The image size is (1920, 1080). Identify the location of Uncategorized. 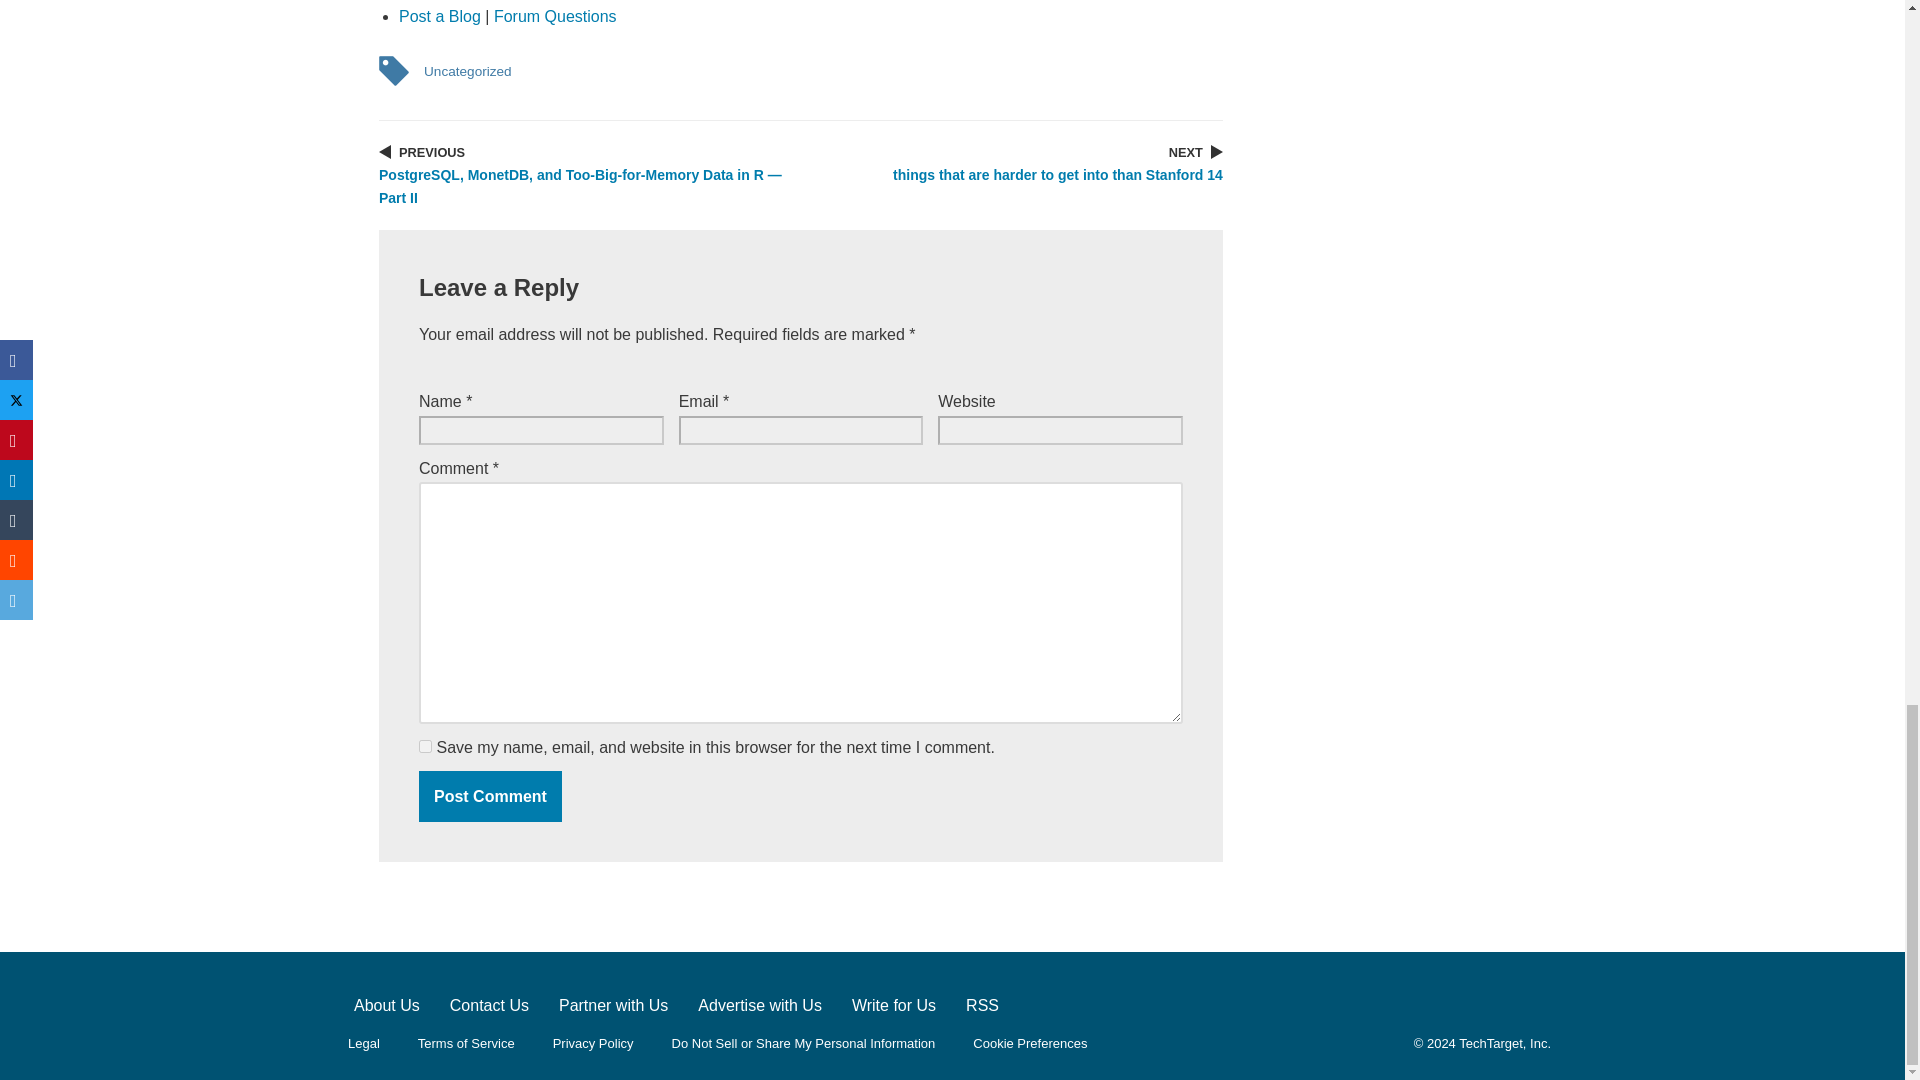
(467, 71).